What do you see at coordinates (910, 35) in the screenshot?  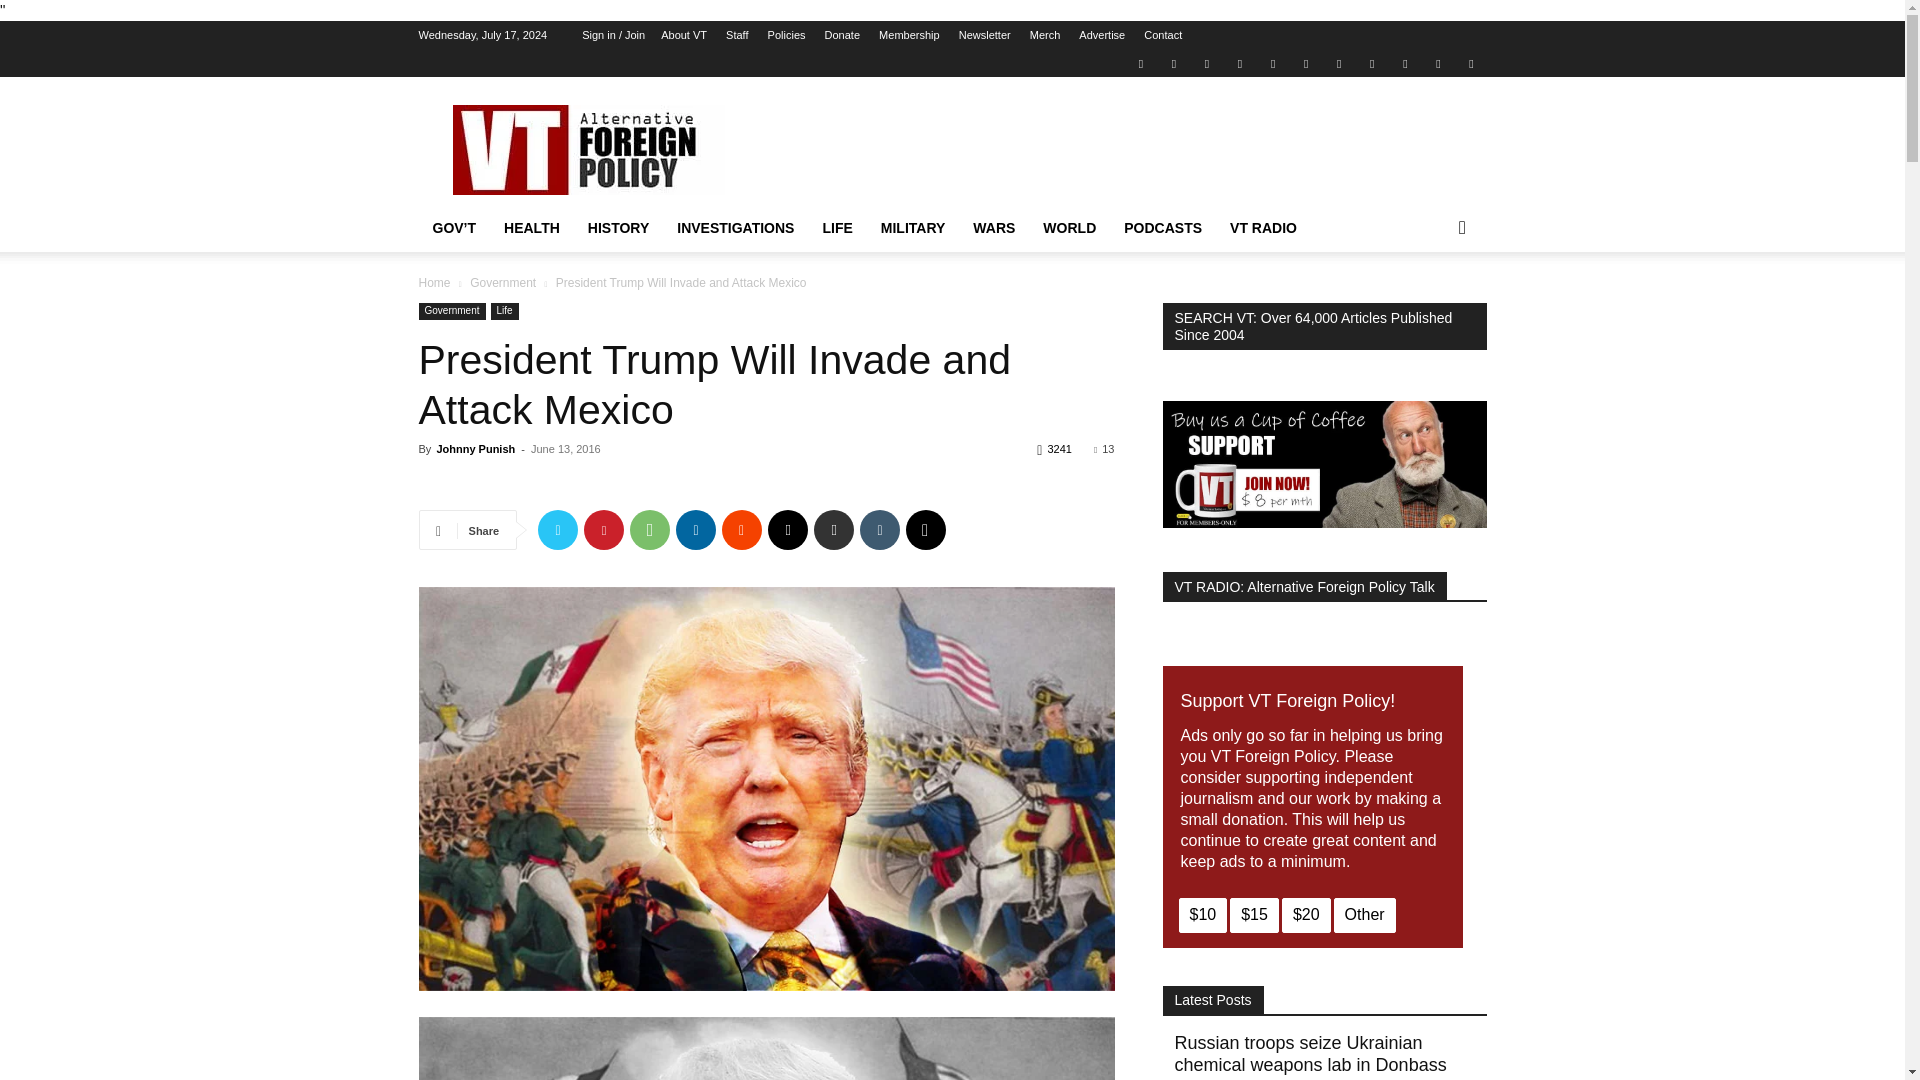 I see `Membership` at bounding box center [910, 35].